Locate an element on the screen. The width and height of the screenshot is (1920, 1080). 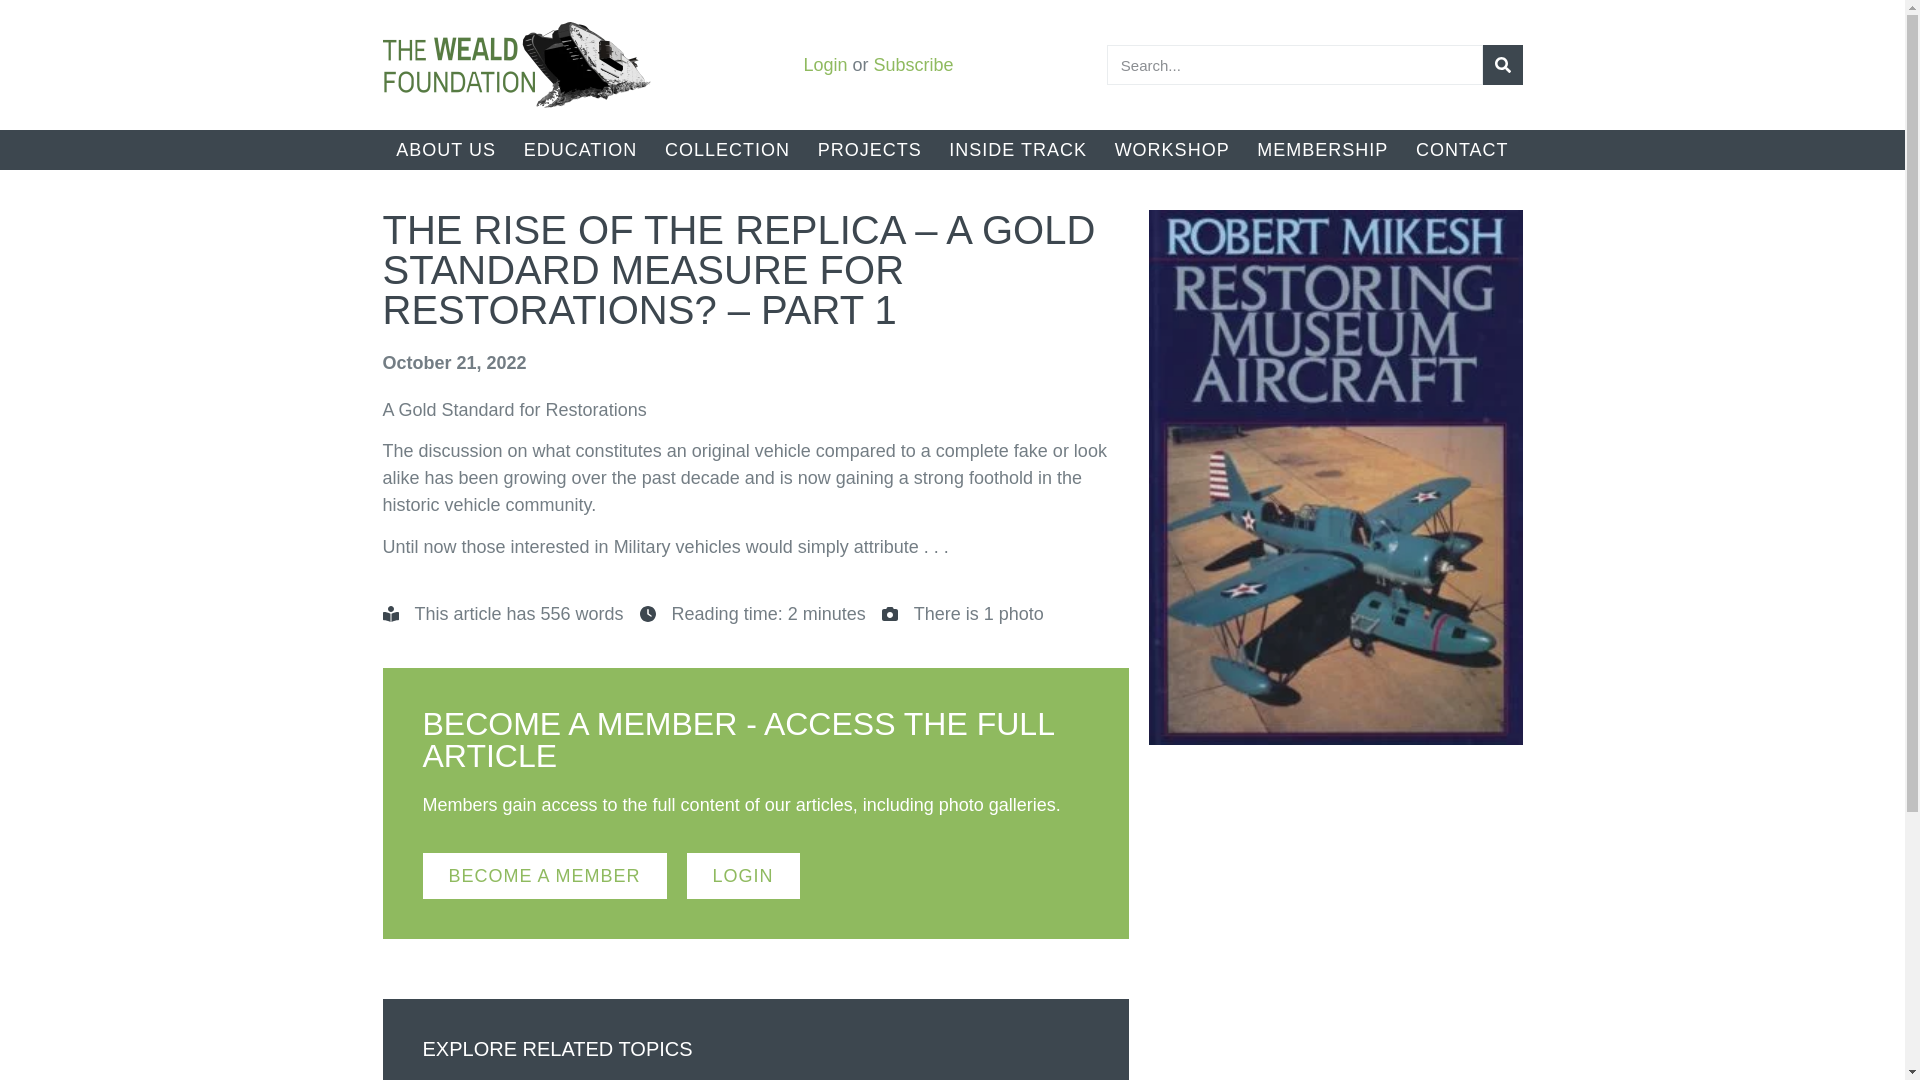
WORKSHOP is located at coordinates (1172, 149).